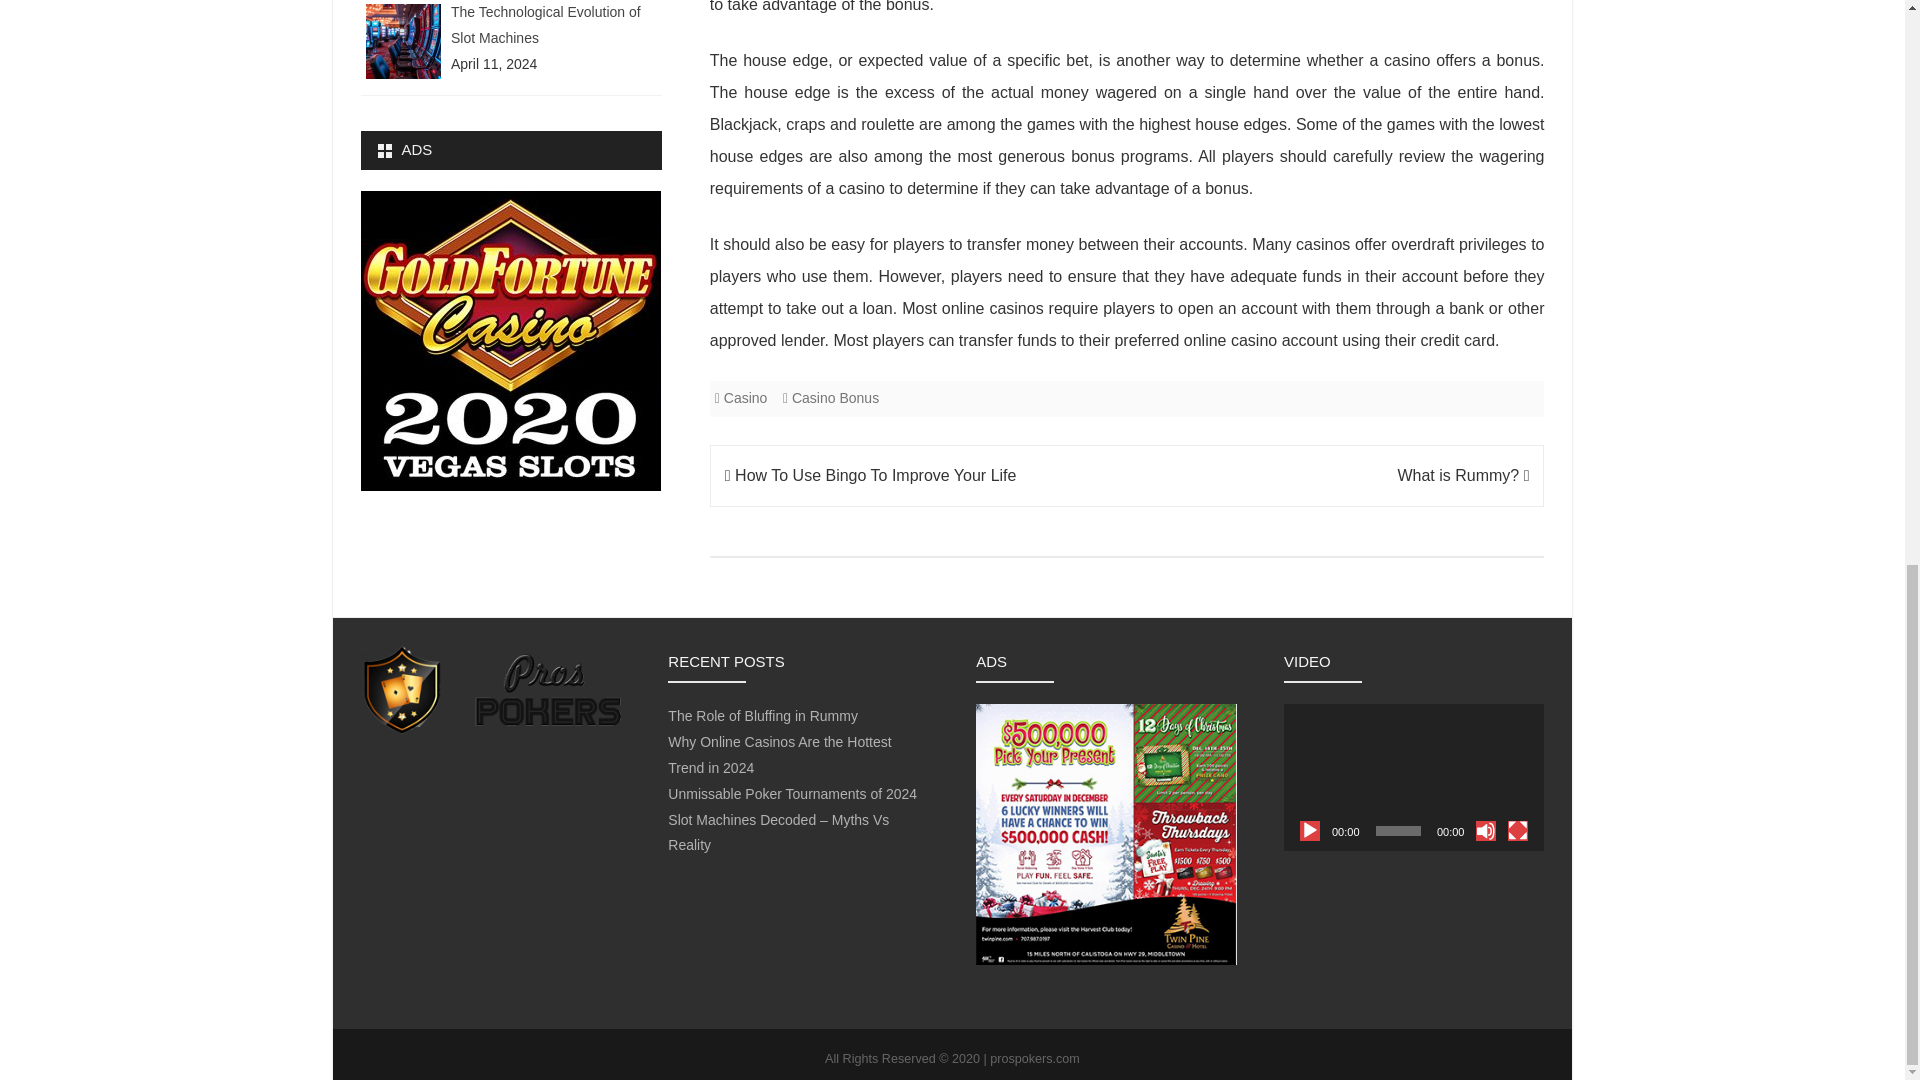 Image resolution: width=1920 pixels, height=1080 pixels. What do you see at coordinates (871, 474) in the screenshot?
I see `How To Use Bingo To Improve Your Life` at bounding box center [871, 474].